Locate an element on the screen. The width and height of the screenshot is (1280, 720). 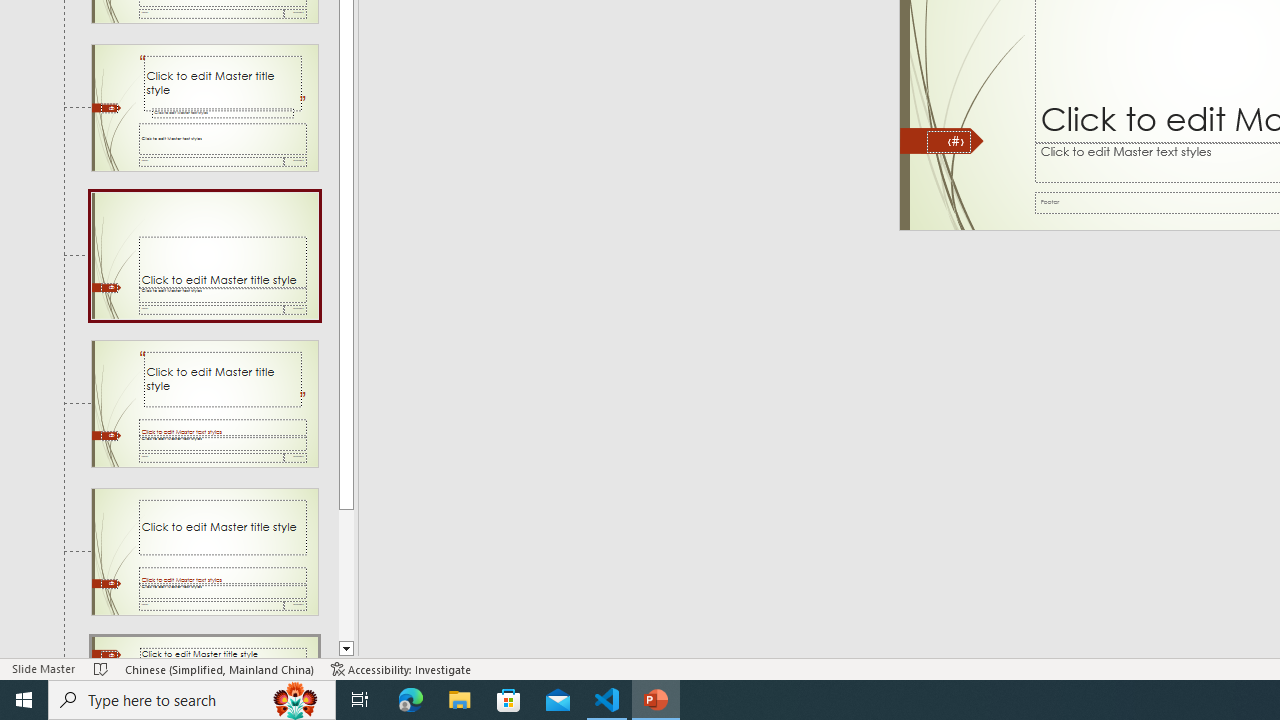
Slide Name Card Layout: used by no slides is located at coordinates (204, 255).